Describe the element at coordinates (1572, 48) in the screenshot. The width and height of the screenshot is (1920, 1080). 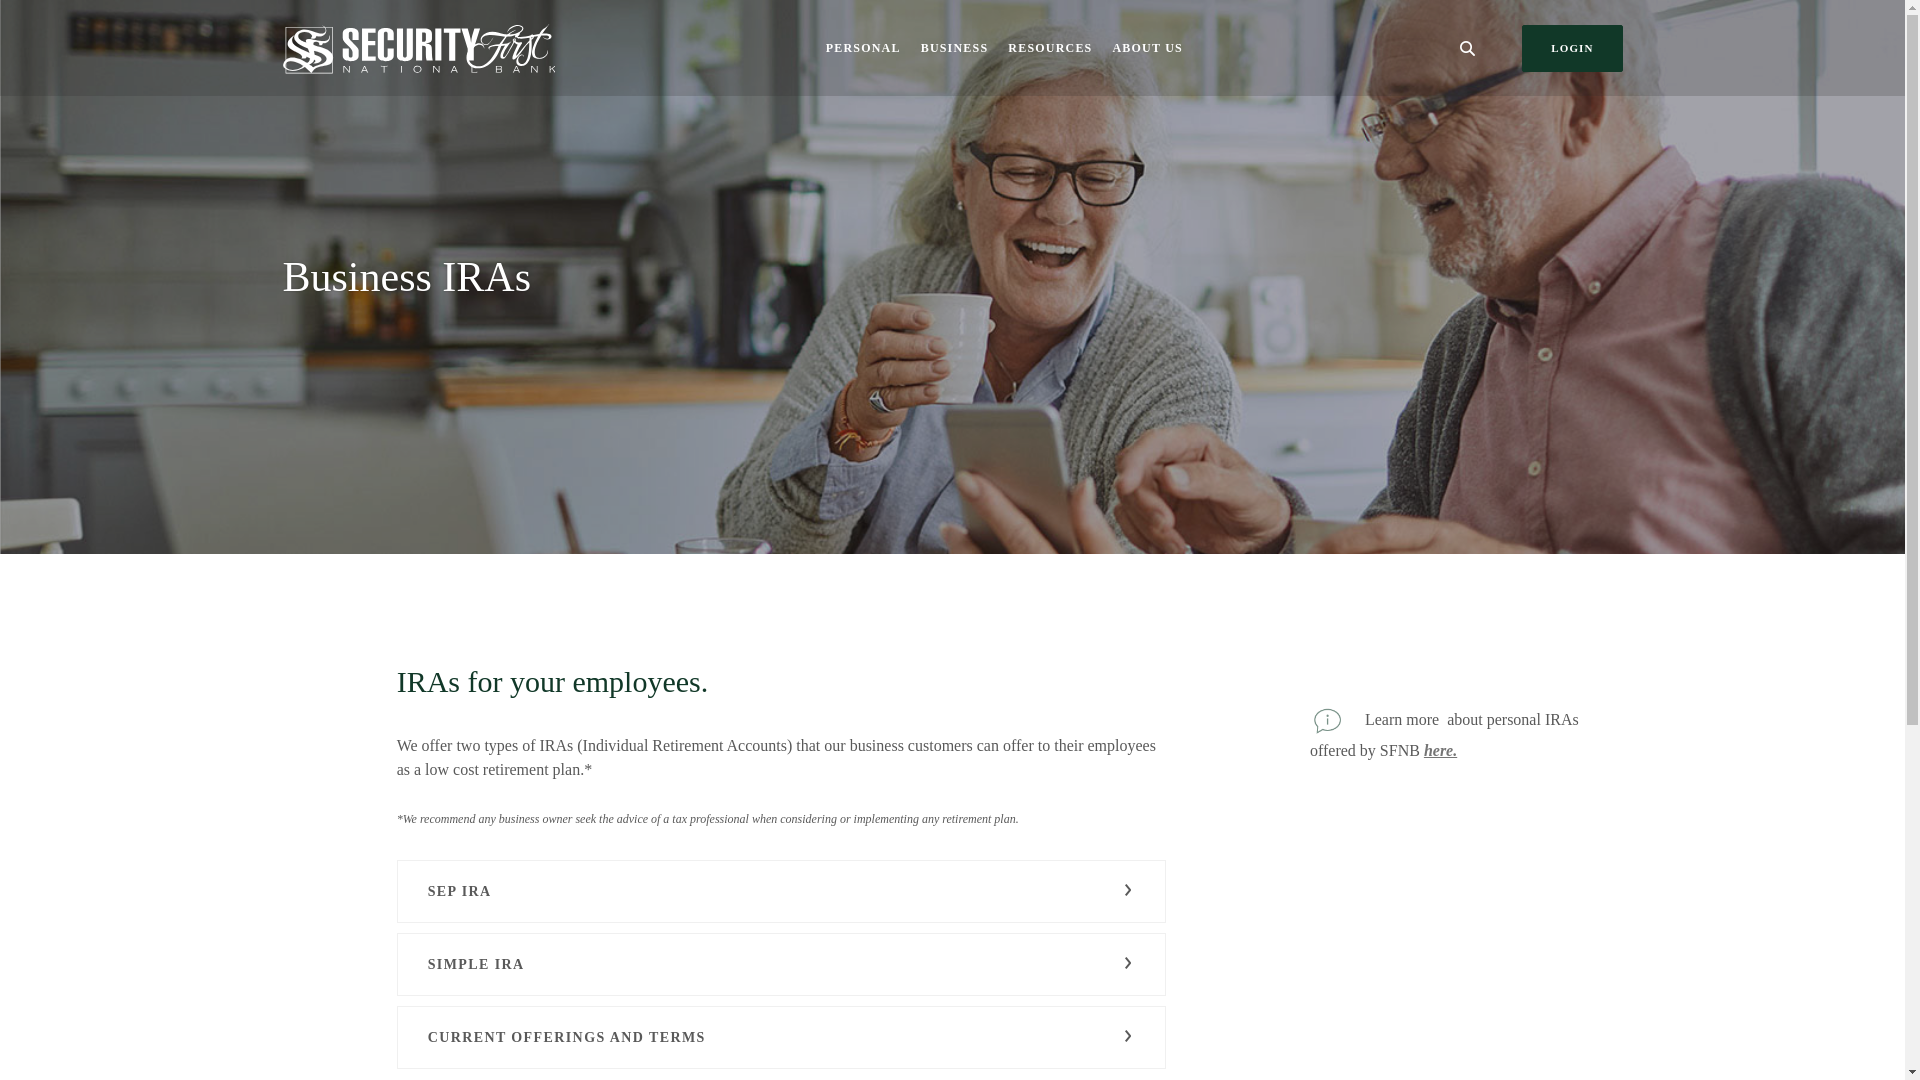
I see `LOGIN` at that location.